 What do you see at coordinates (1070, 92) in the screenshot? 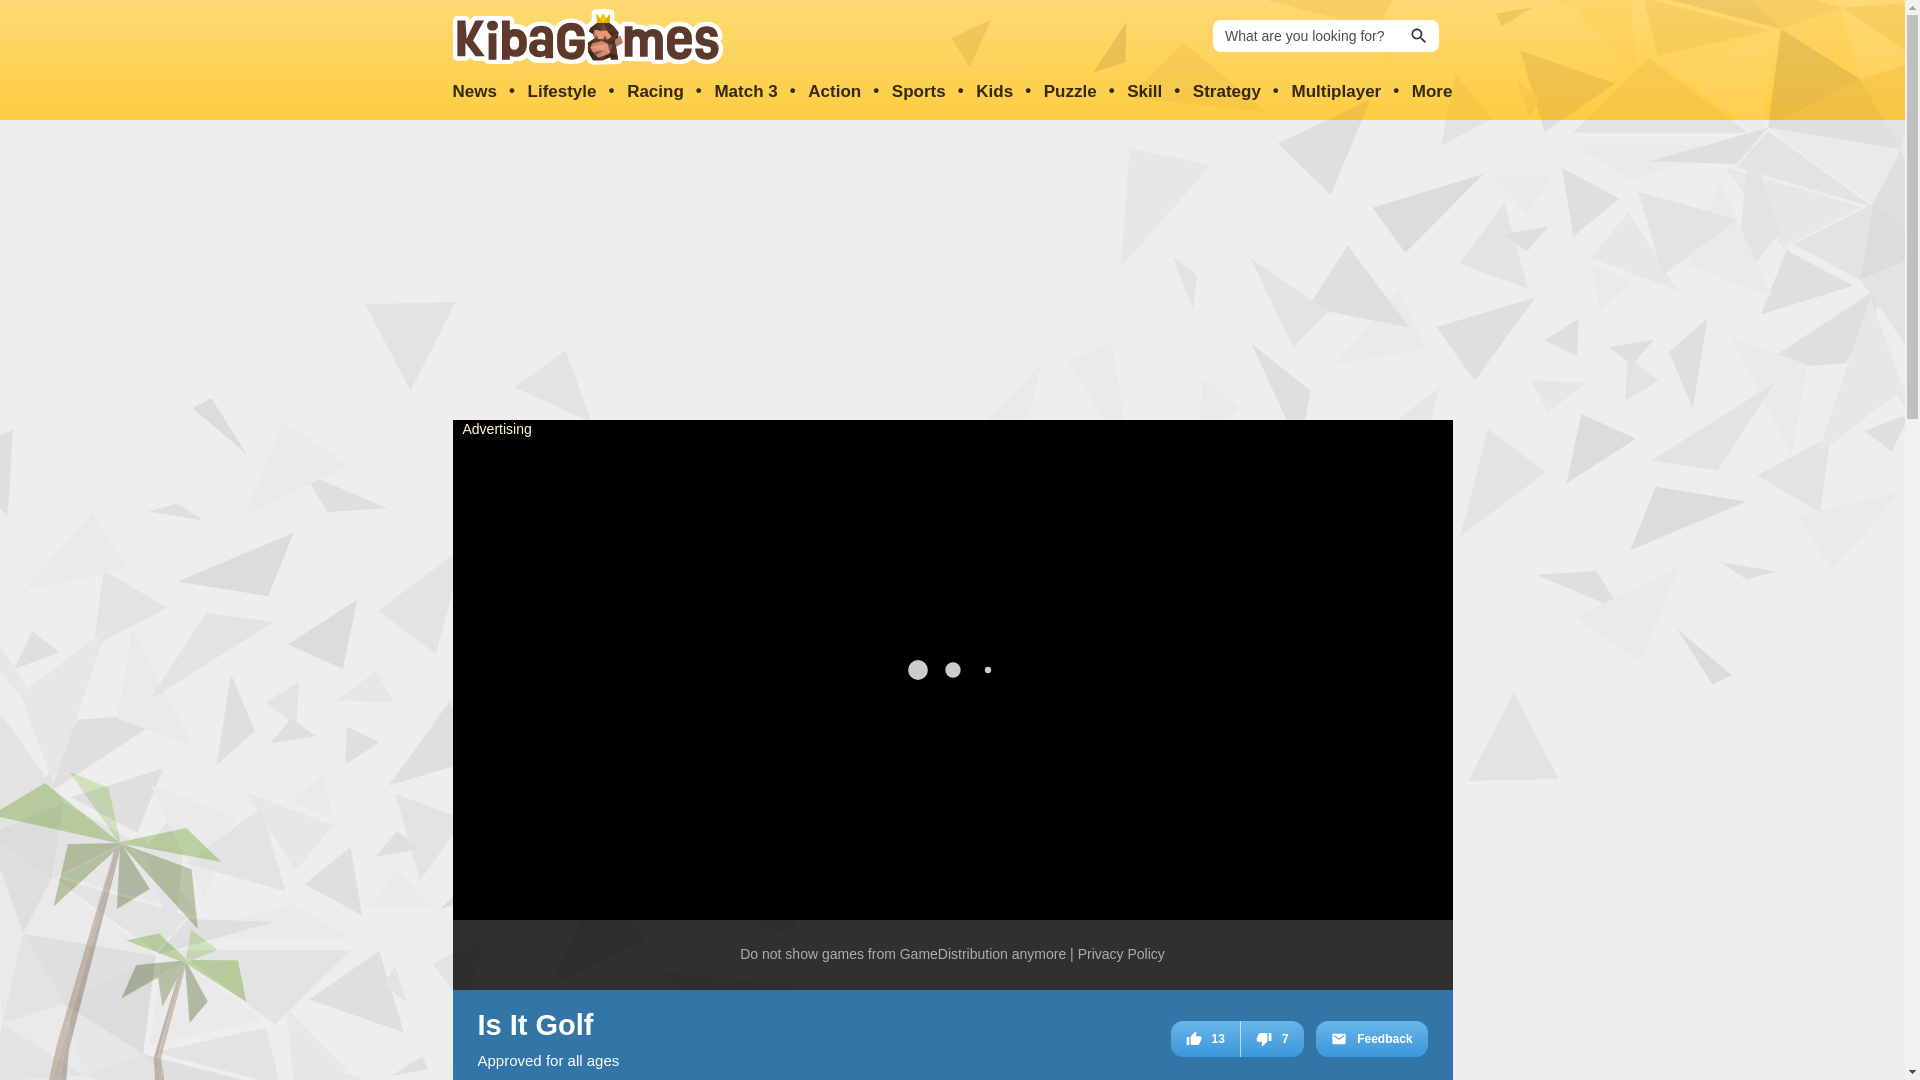
I see `Puzzle` at bounding box center [1070, 92].